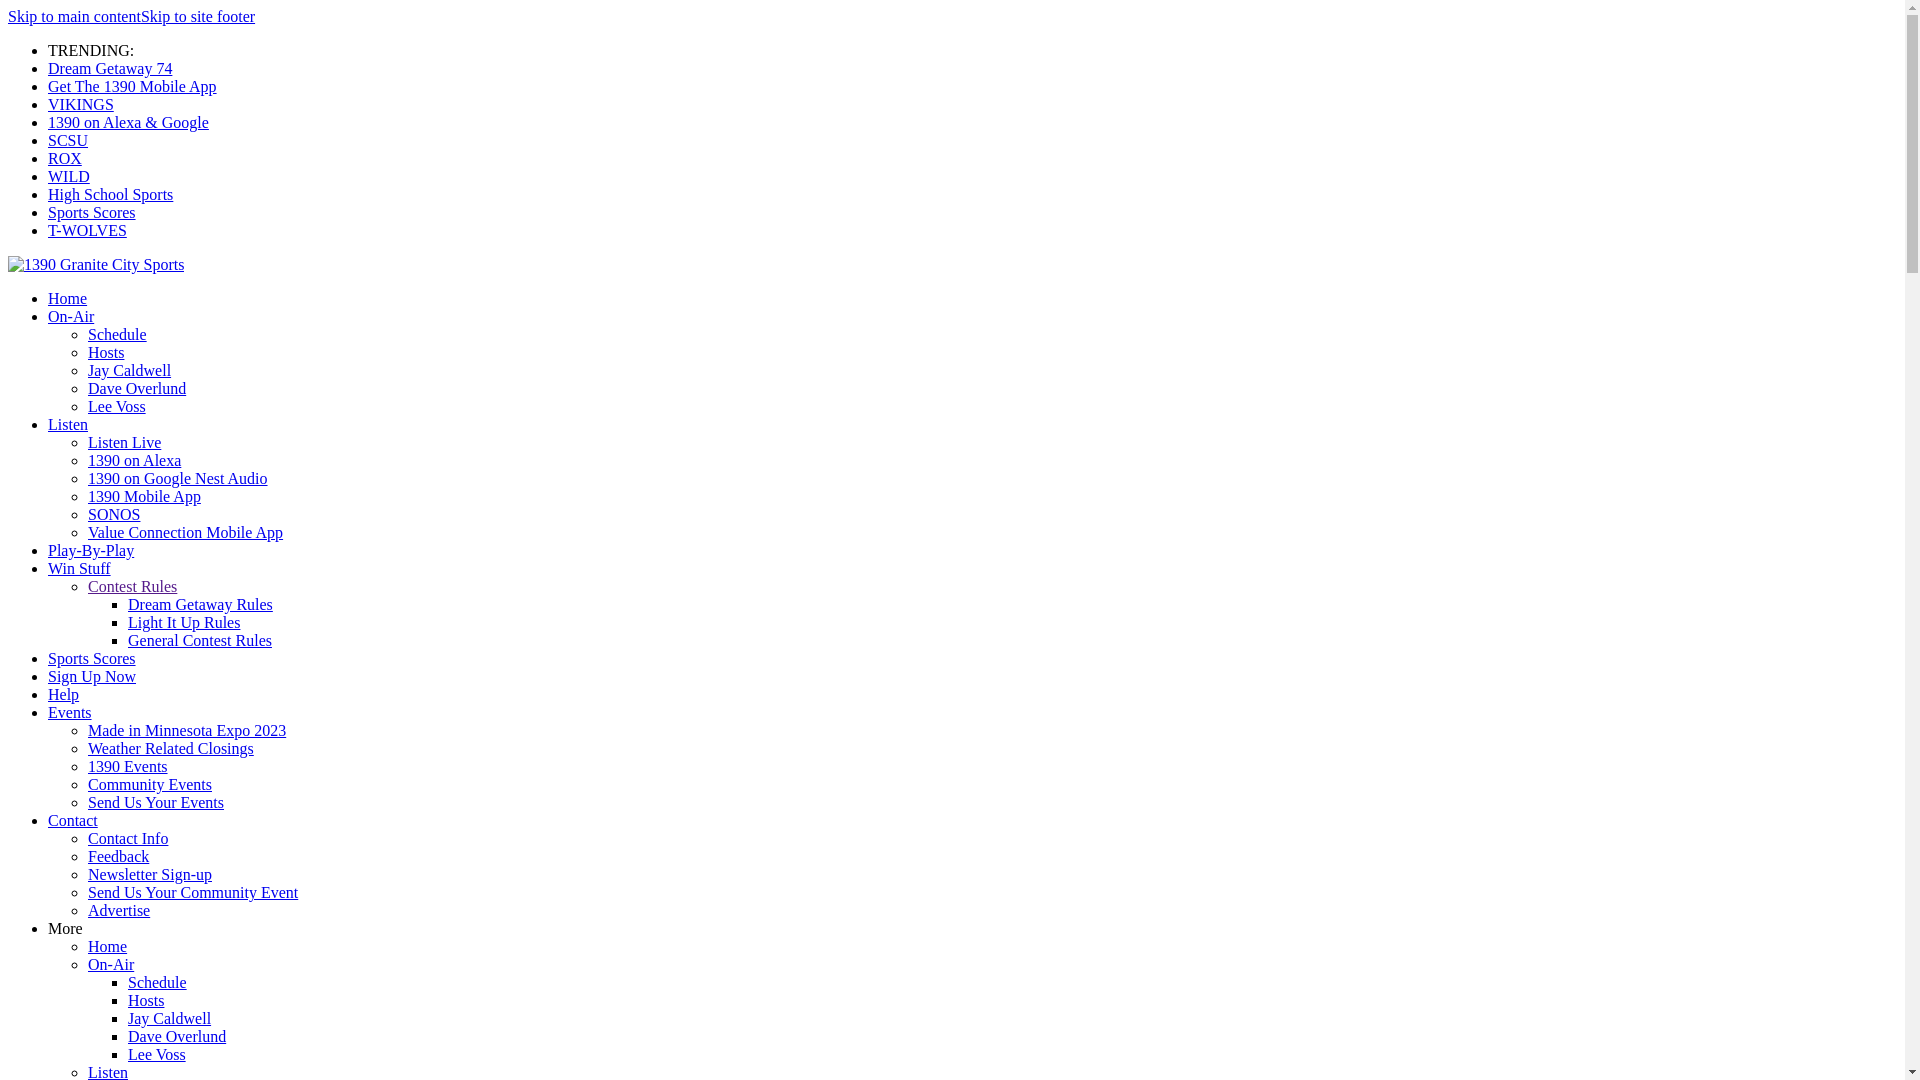 The width and height of the screenshot is (1920, 1080). I want to click on Weather Related Closings, so click(171, 748).